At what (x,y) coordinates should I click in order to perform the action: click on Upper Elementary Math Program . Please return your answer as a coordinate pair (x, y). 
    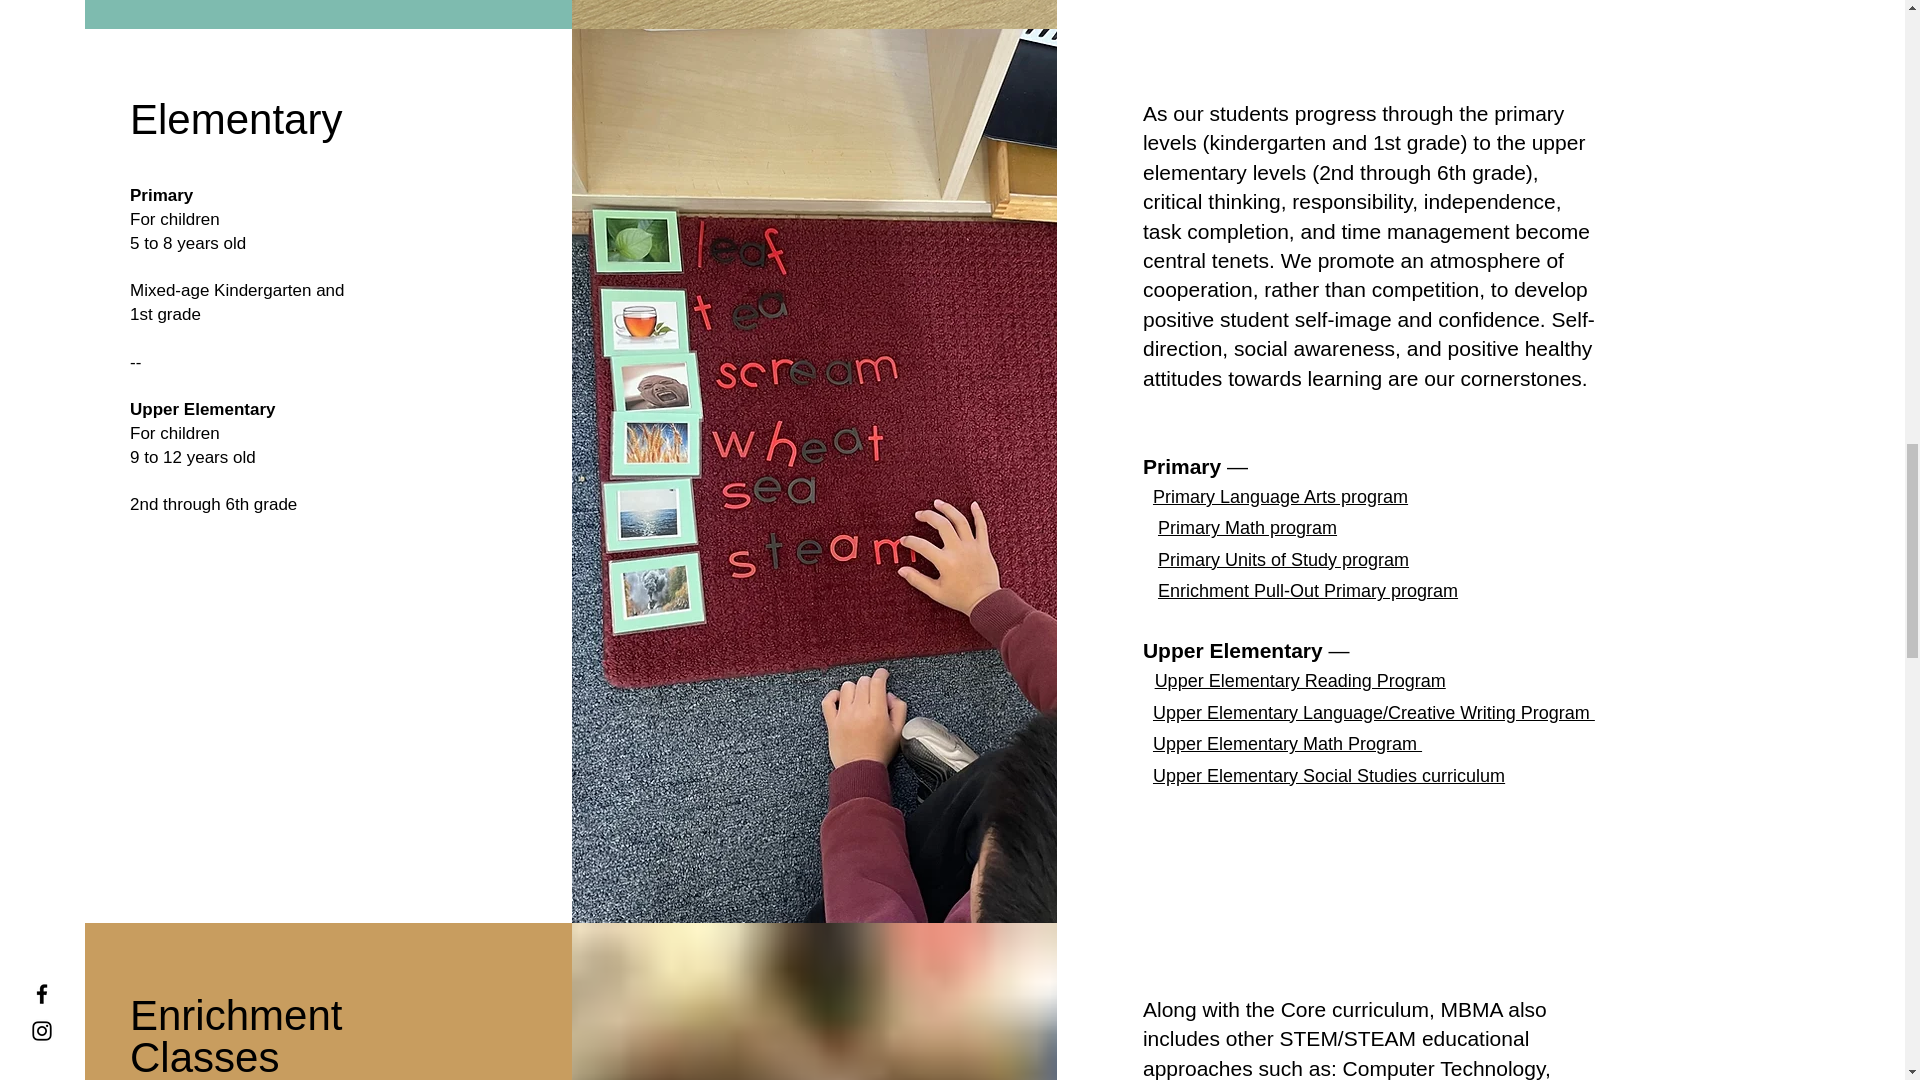
    Looking at the image, I should click on (1288, 744).